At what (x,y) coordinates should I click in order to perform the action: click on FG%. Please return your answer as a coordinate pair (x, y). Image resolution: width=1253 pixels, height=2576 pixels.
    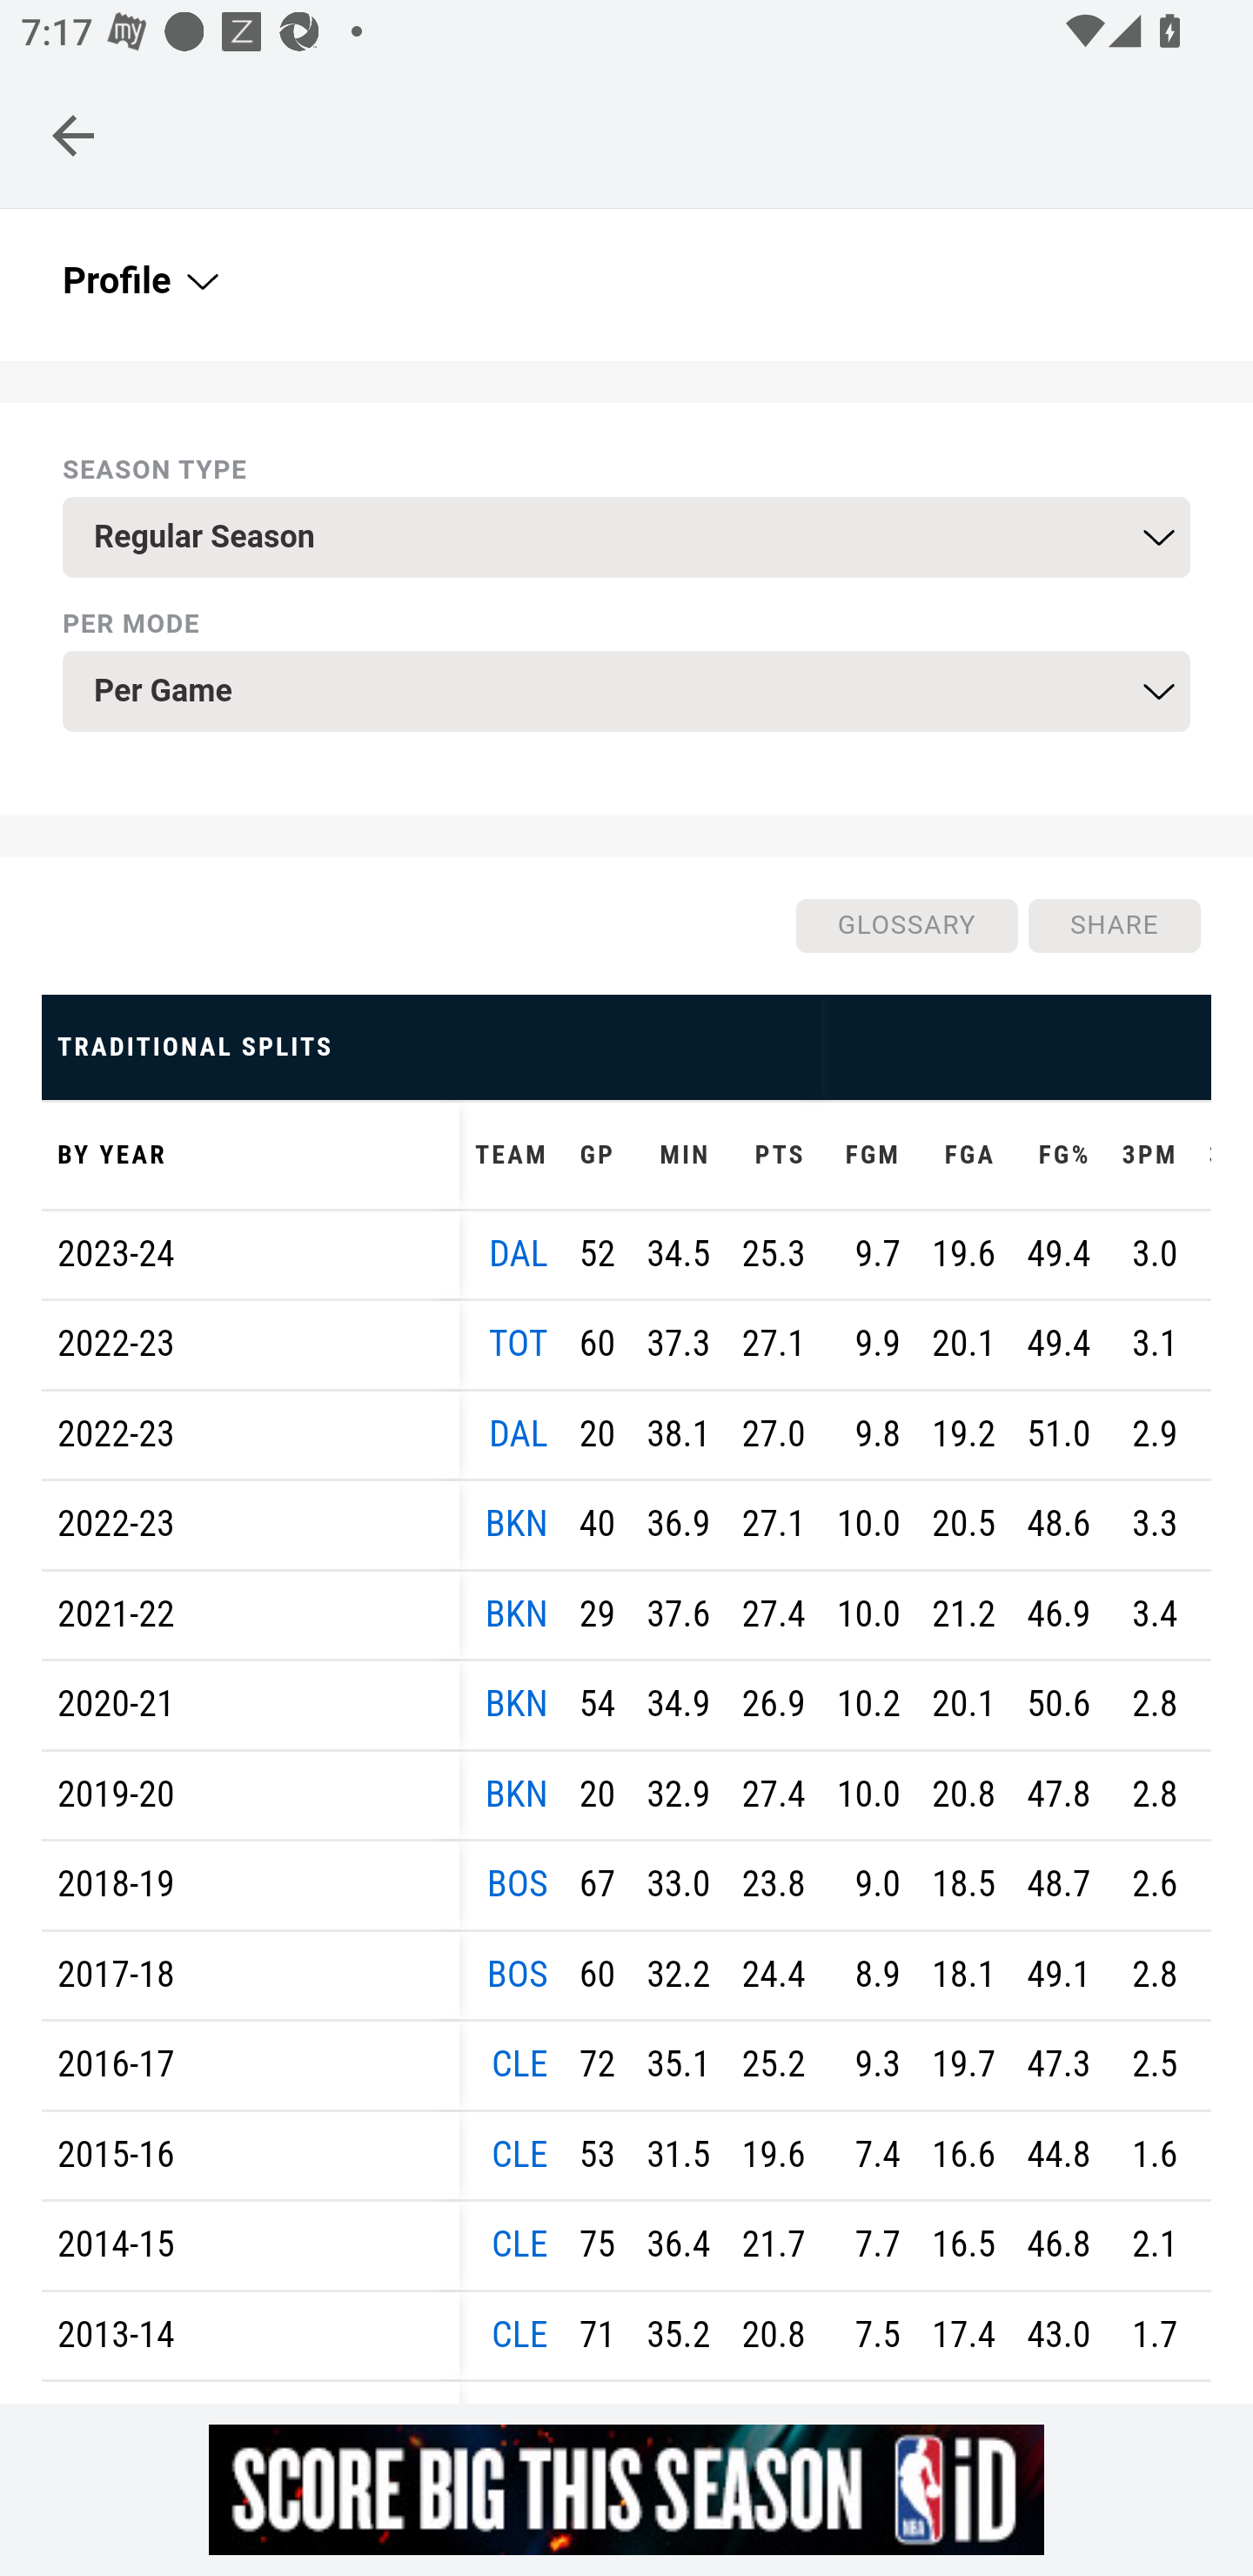
    Looking at the image, I should click on (1058, 1157).